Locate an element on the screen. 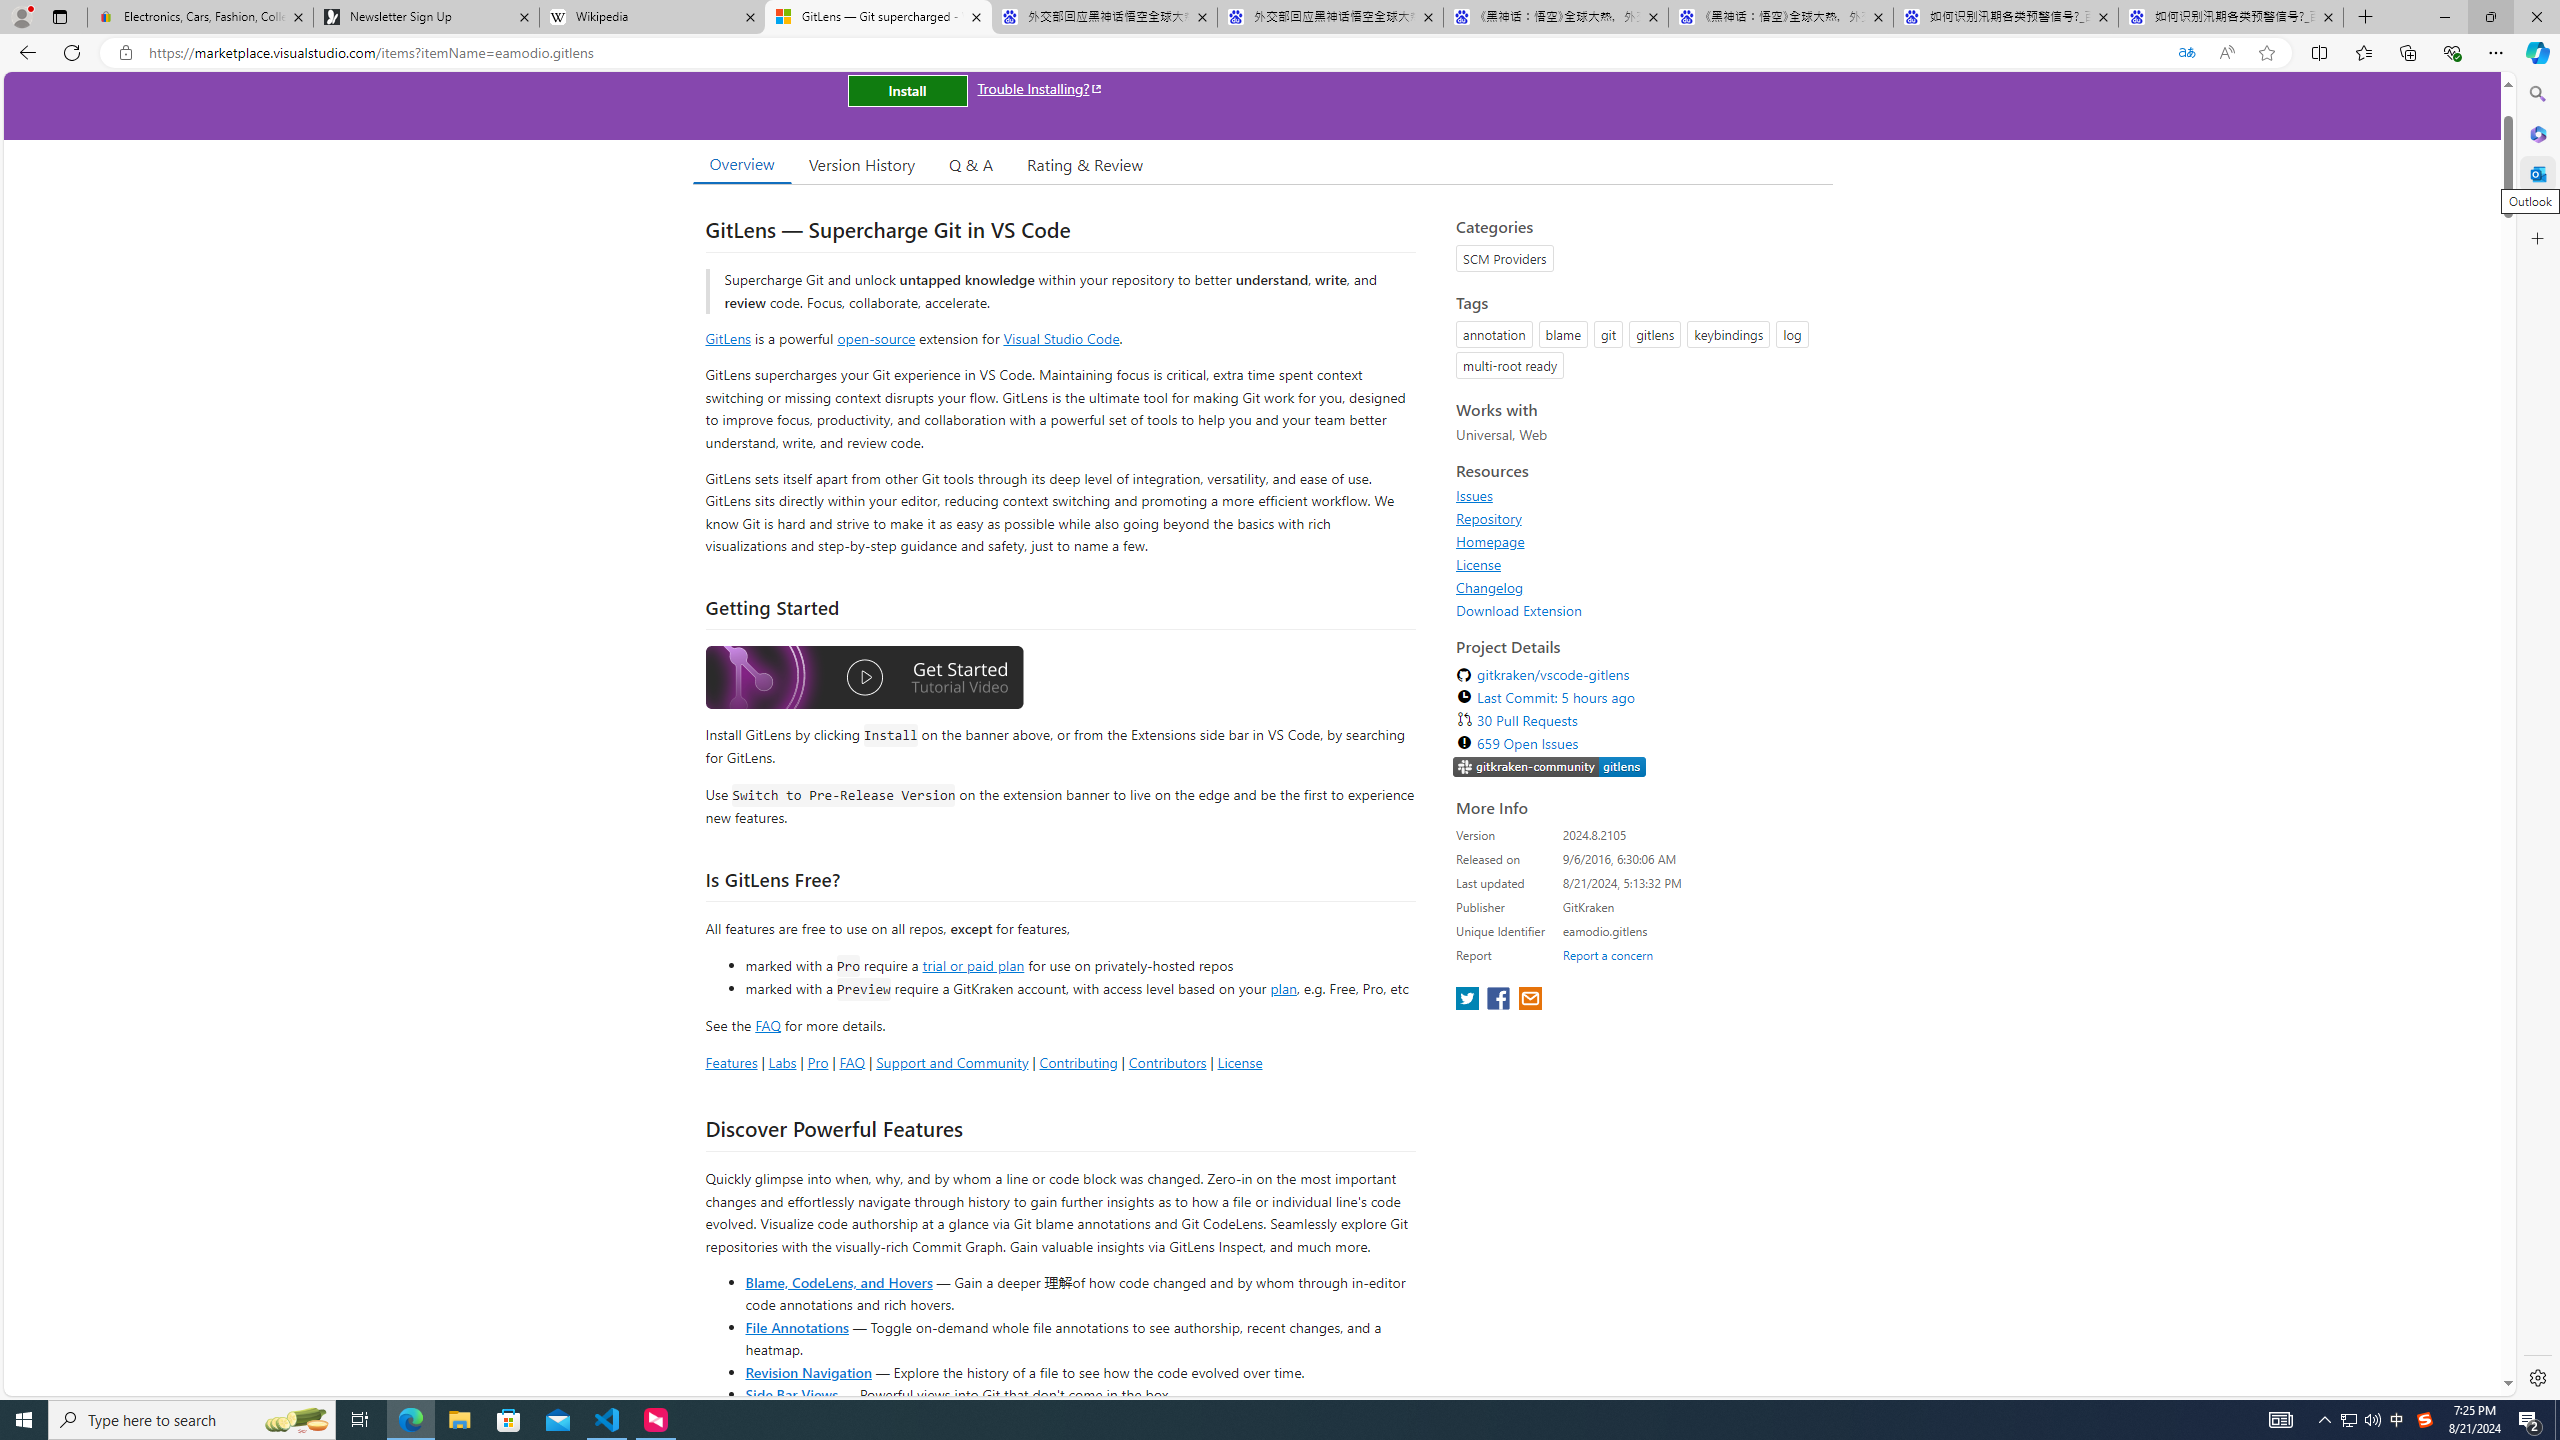  License is located at coordinates (1638, 564).